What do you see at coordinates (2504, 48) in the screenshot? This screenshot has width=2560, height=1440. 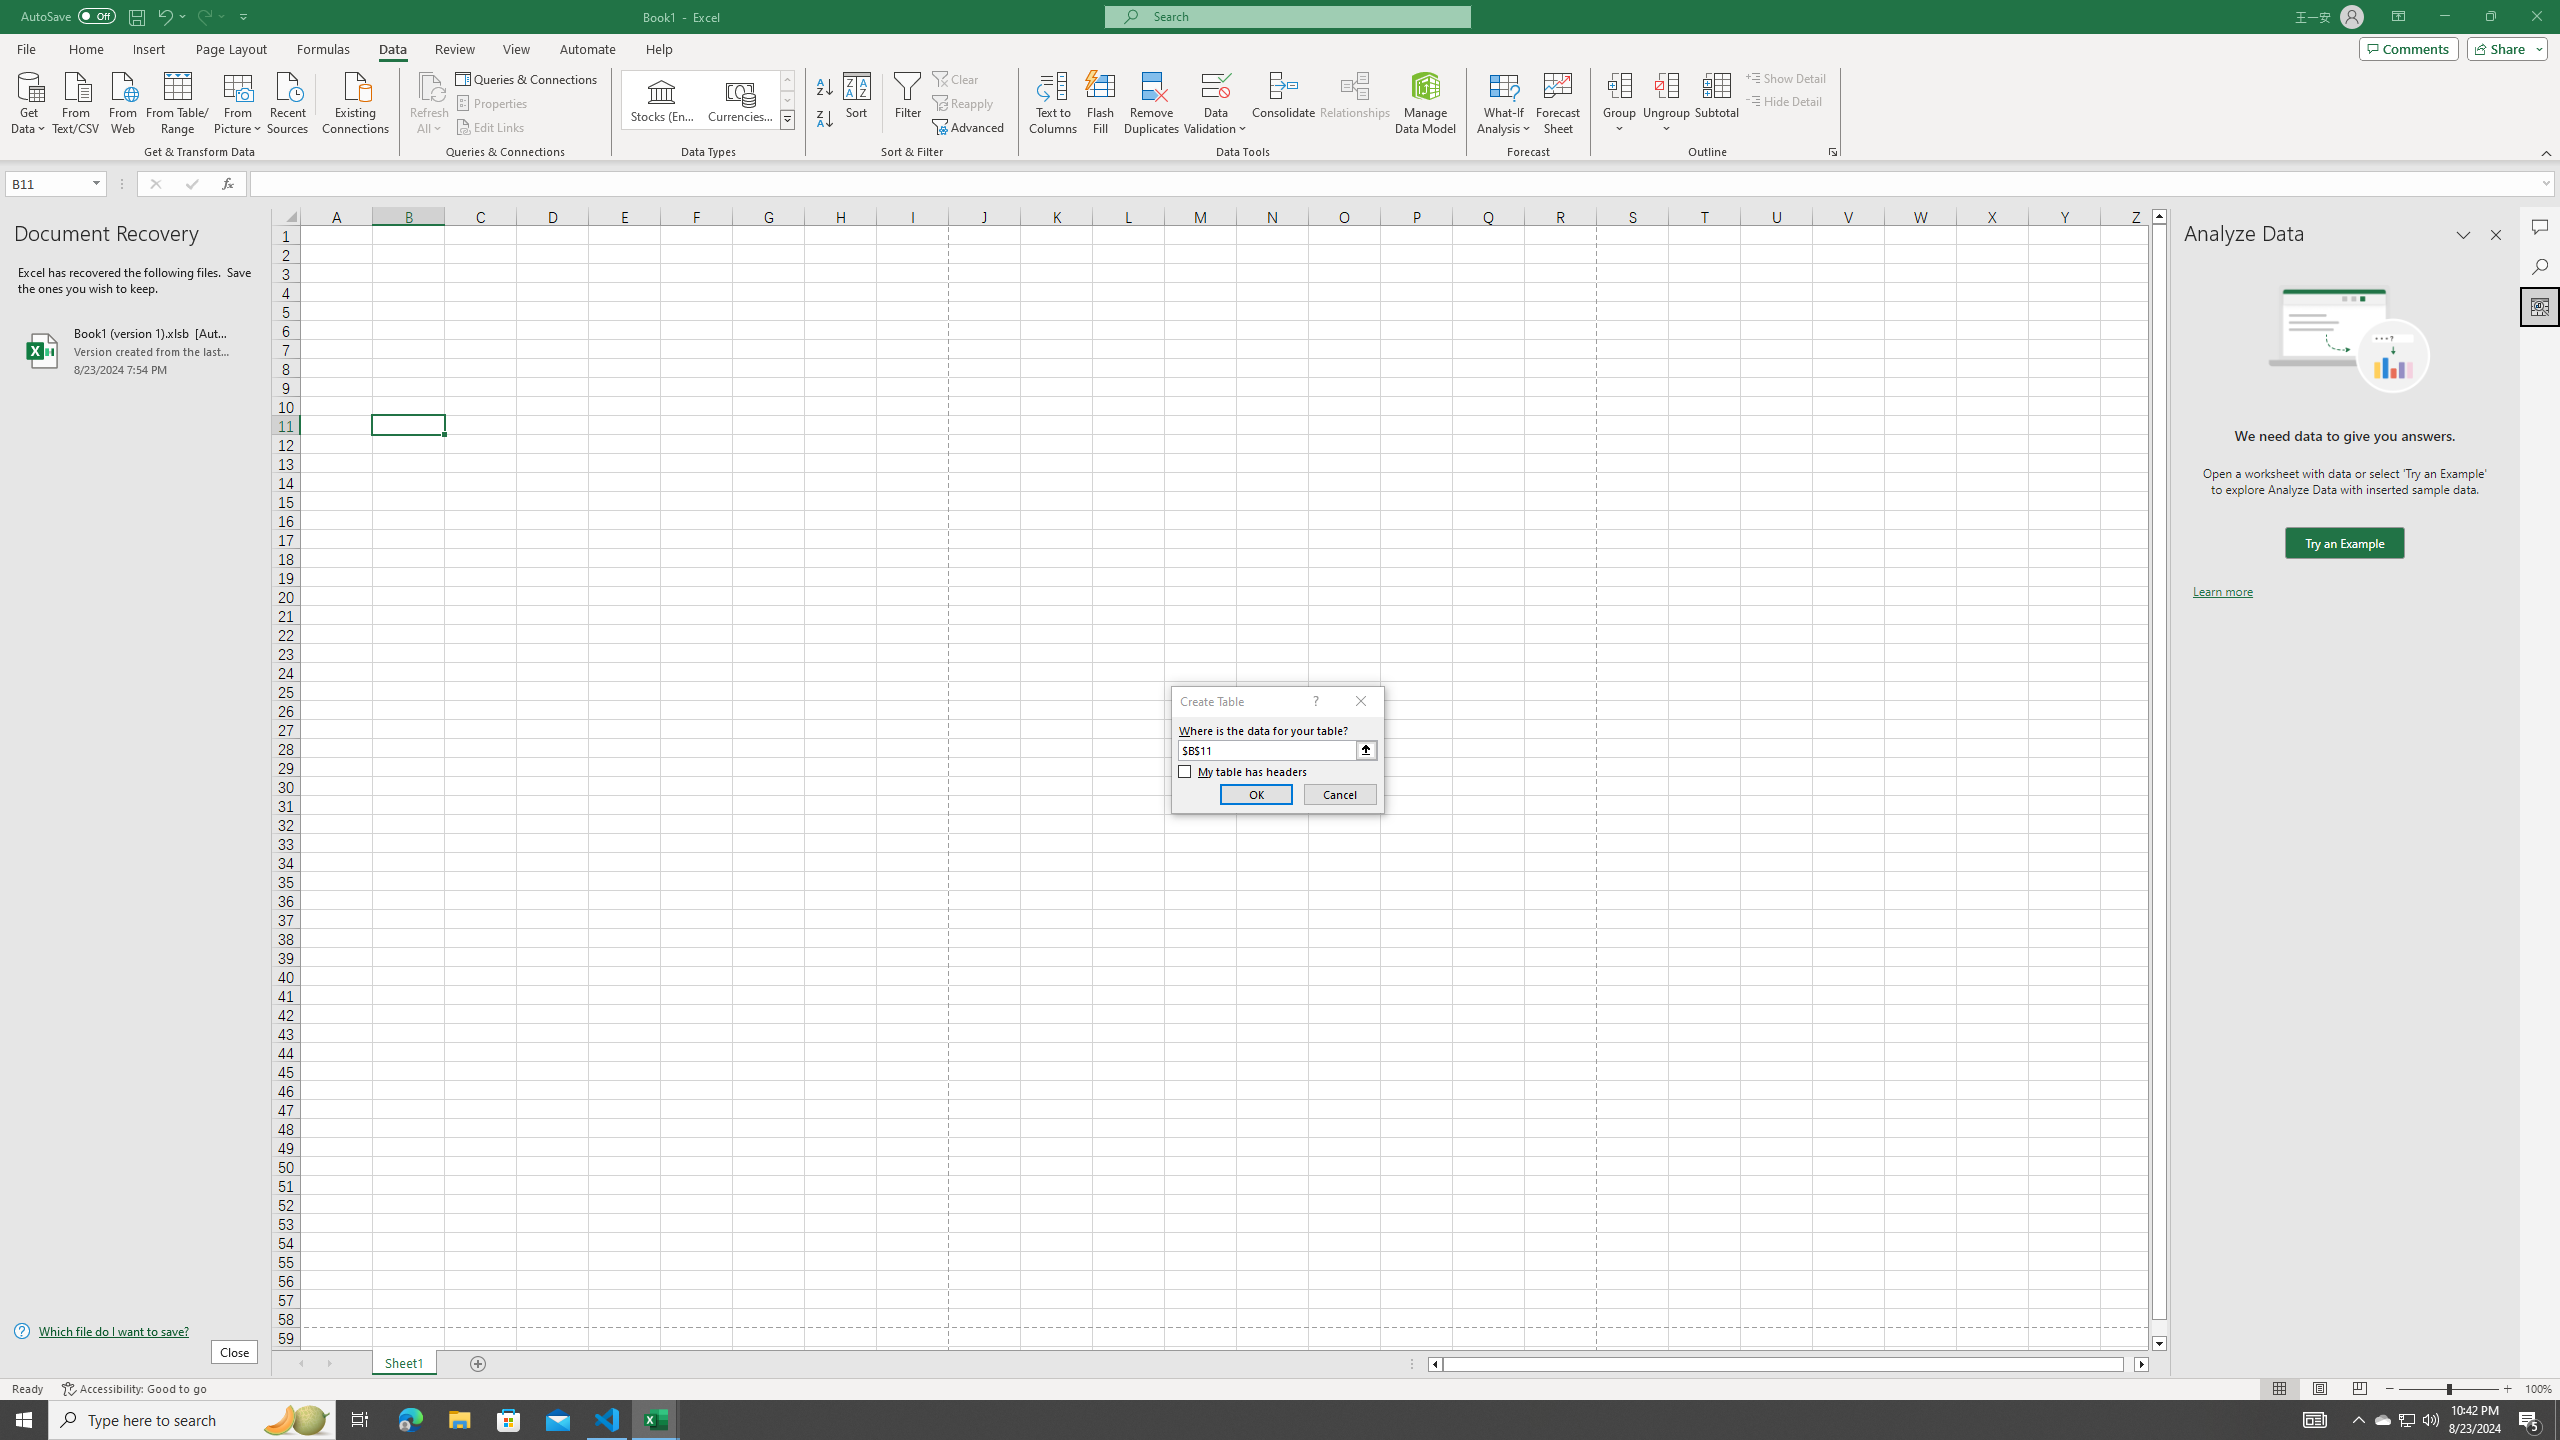 I see `Share` at bounding box center [2504, 48].